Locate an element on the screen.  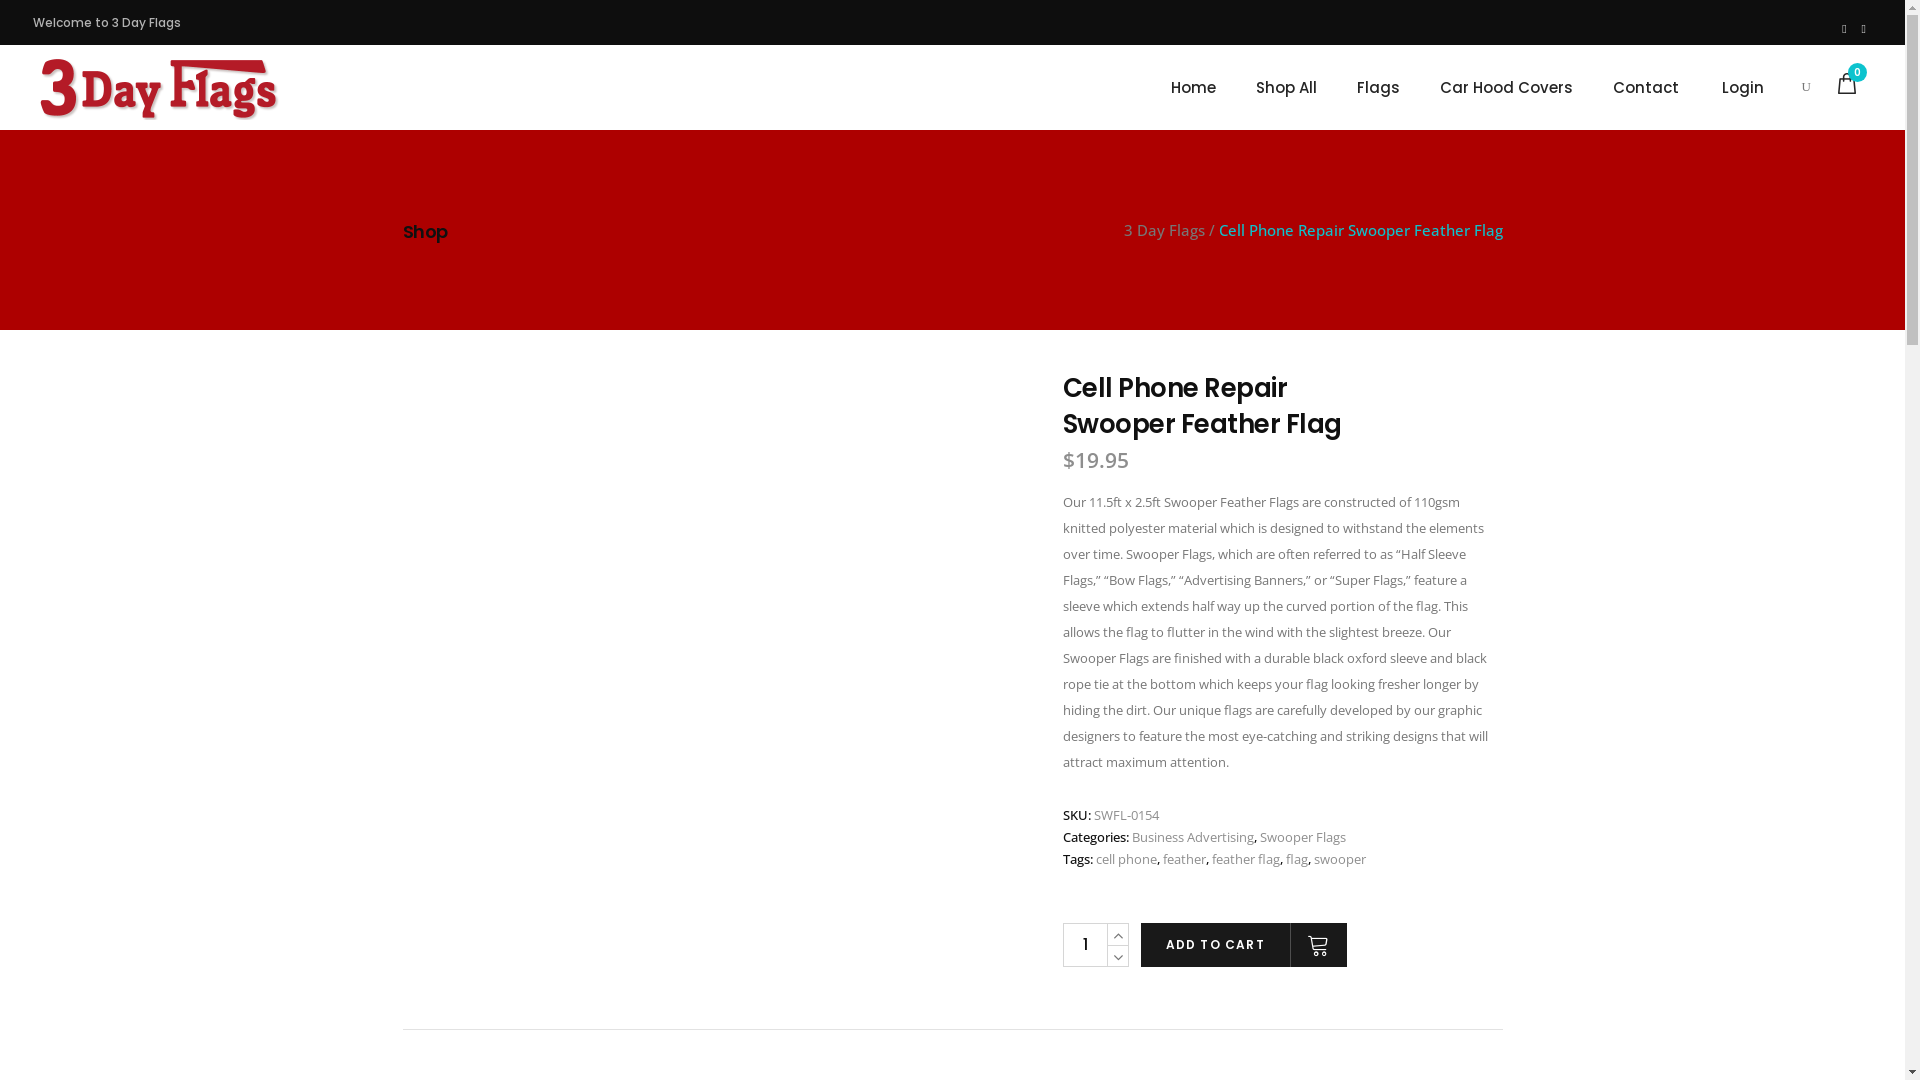
Swooper Flags is located at coordinates (1303, 837).